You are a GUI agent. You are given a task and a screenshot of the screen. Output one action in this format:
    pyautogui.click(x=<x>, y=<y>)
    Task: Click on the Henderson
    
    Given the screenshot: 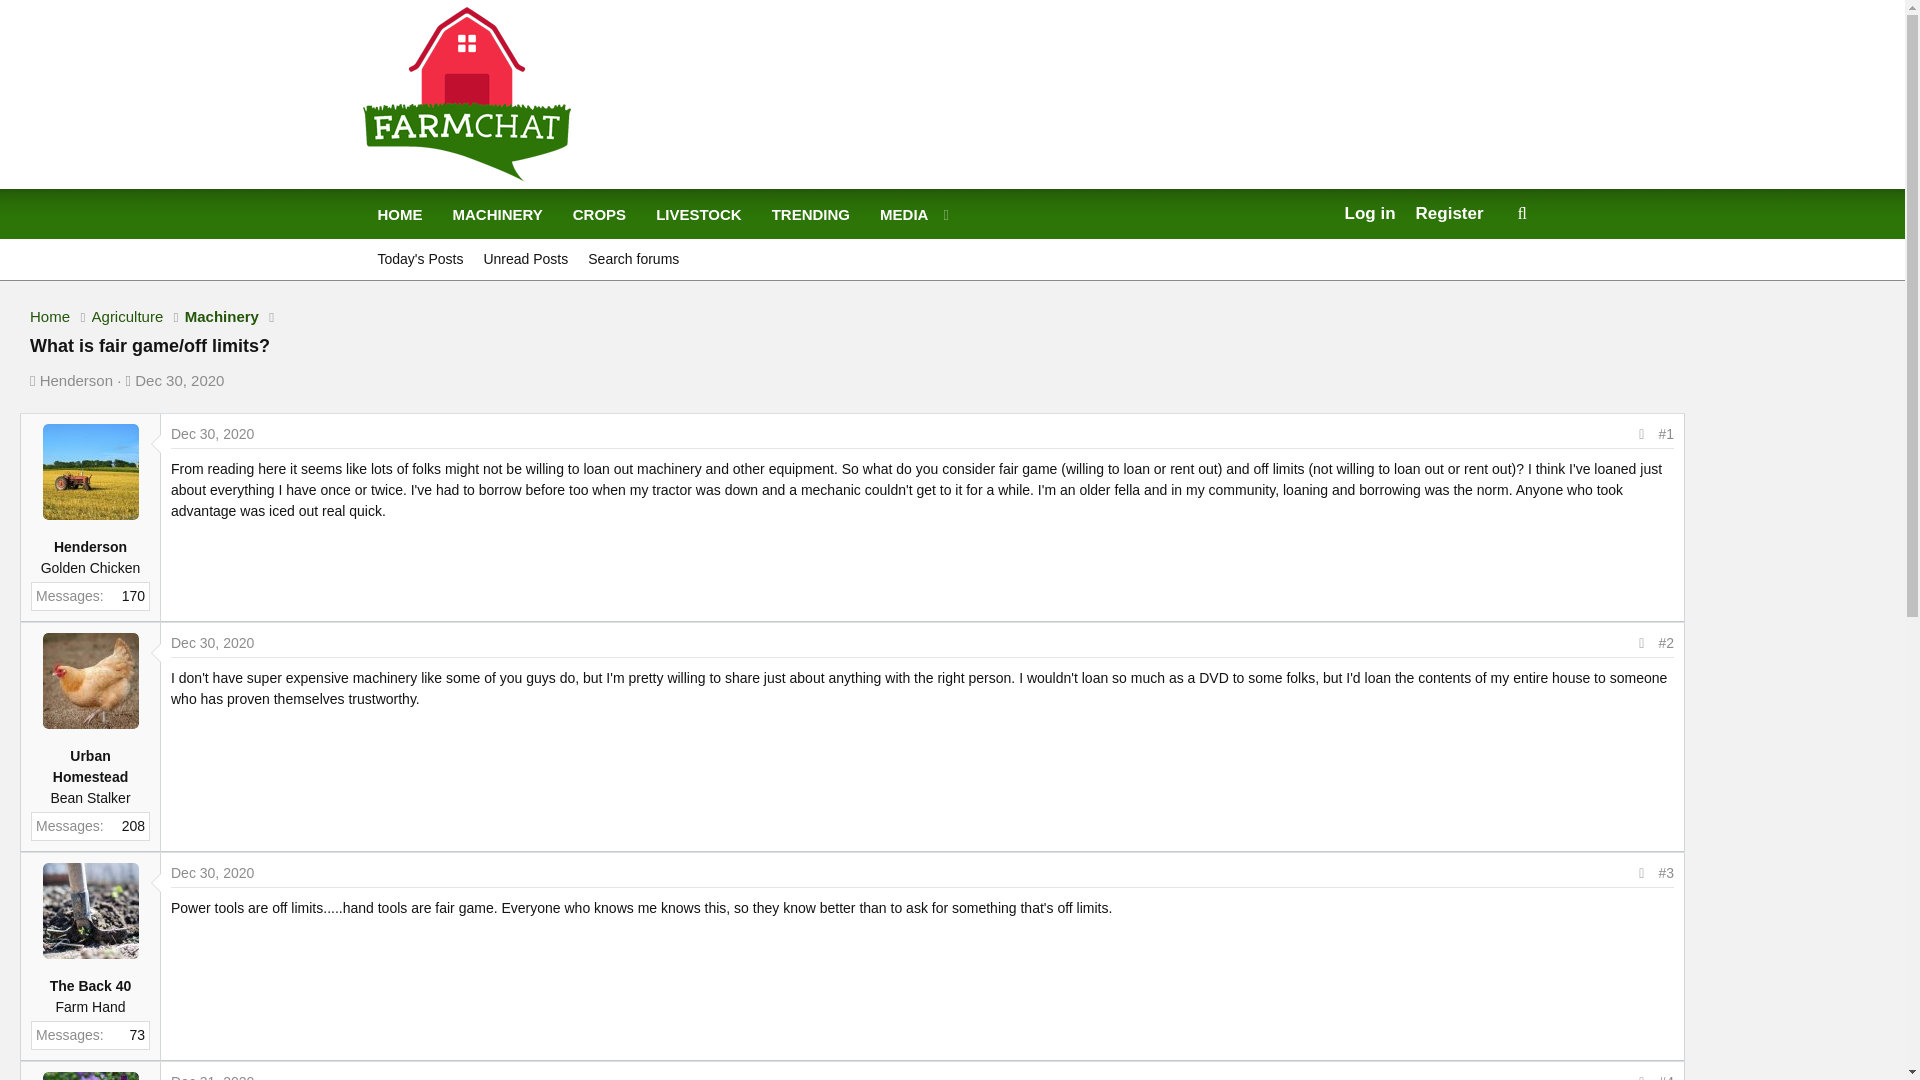 What is the action you would take?
    pyautogui.click(x=212, y=642)
    